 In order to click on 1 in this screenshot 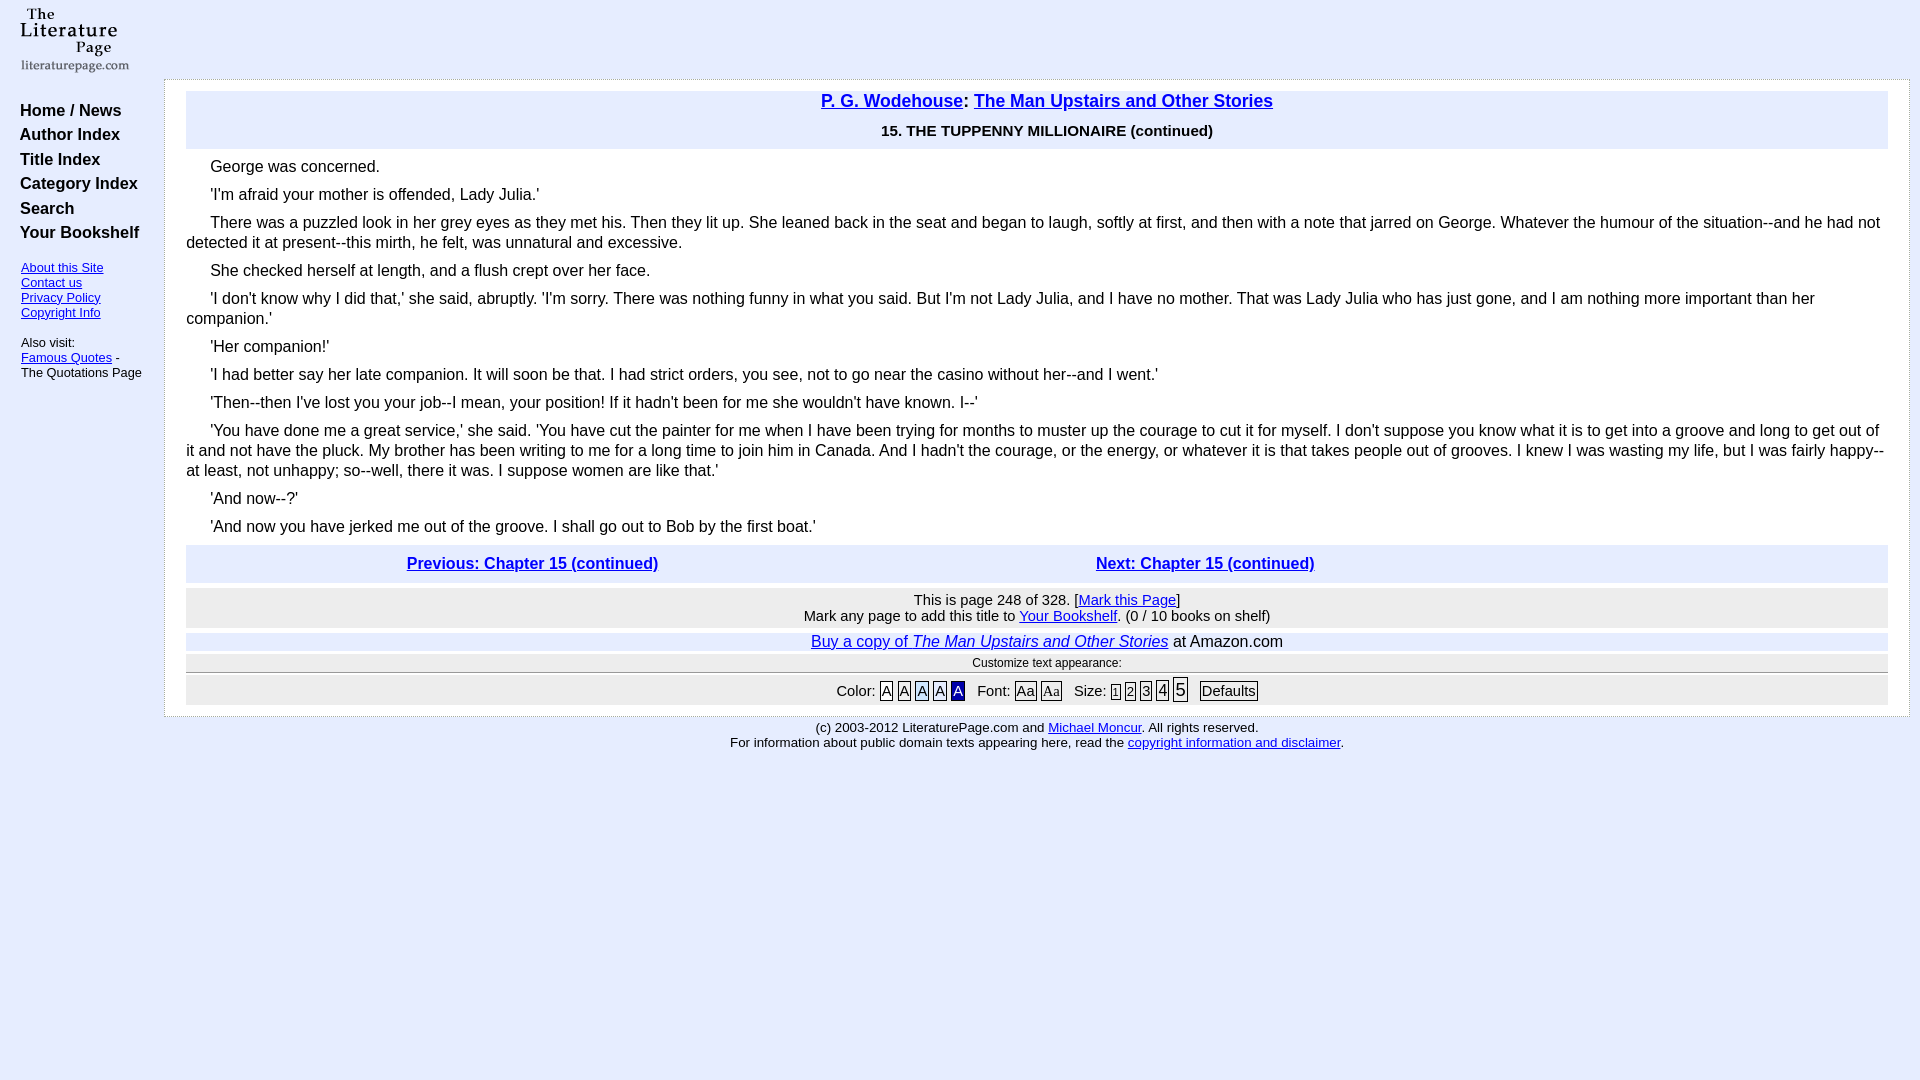, I will do `click(1116, 691)`.